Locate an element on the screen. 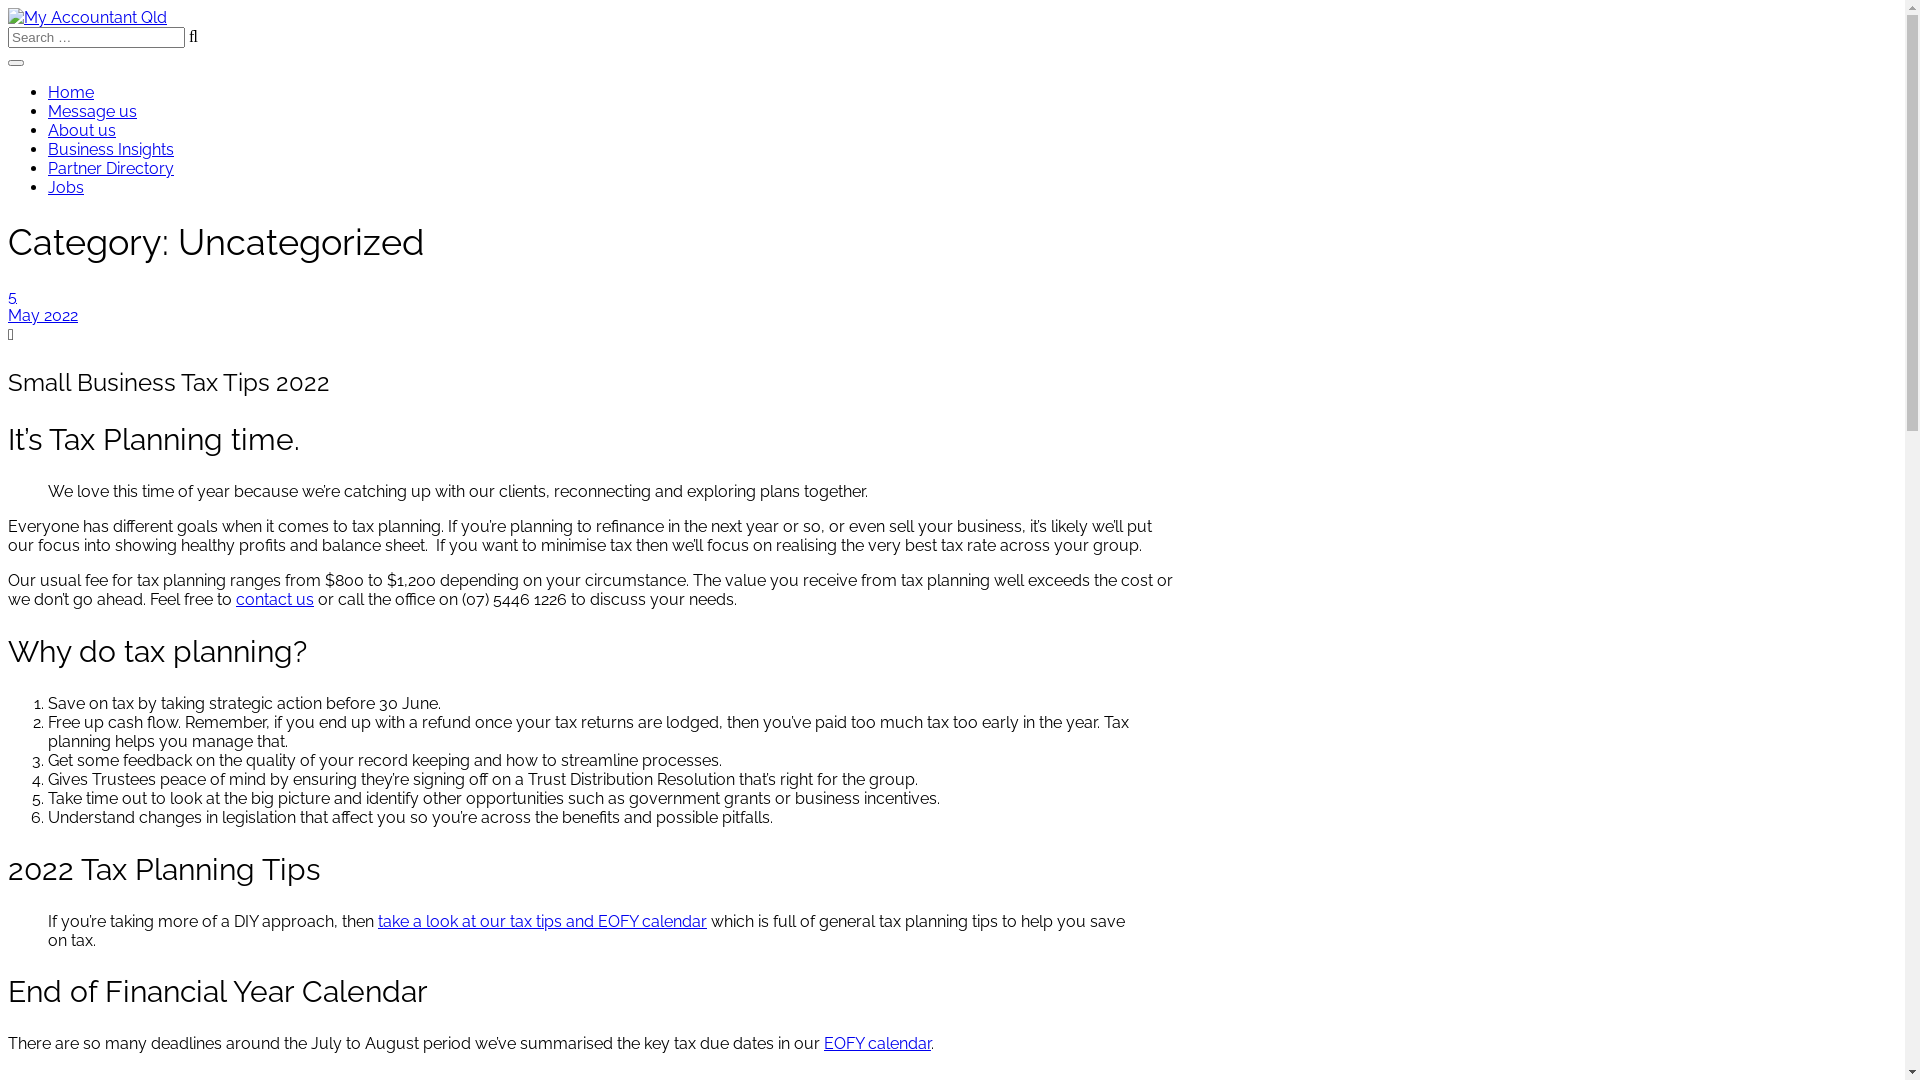  Jobs is located at coordinates (66, 188).